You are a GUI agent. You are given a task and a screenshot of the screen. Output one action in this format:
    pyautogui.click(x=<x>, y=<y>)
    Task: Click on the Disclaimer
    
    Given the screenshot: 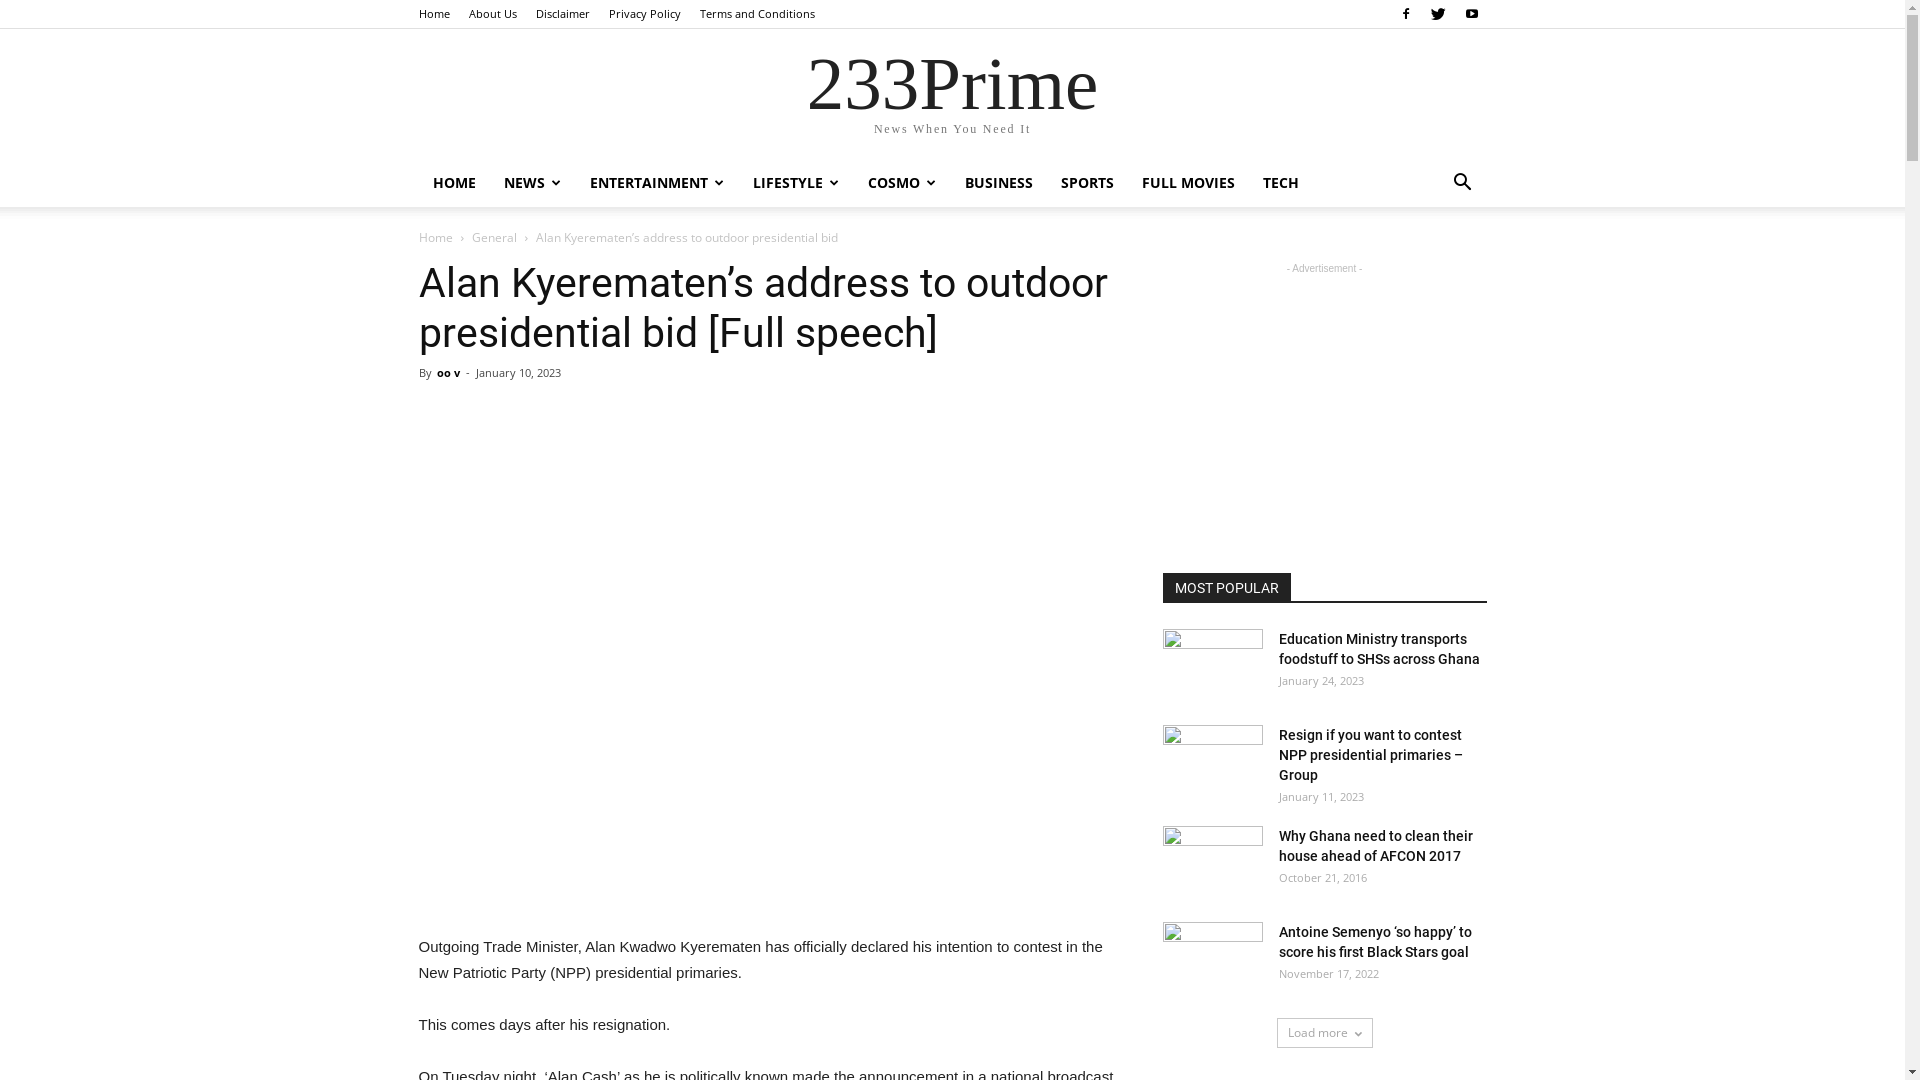 What is the action you would take?
    pyautogui.click(x=563, y=14)
    